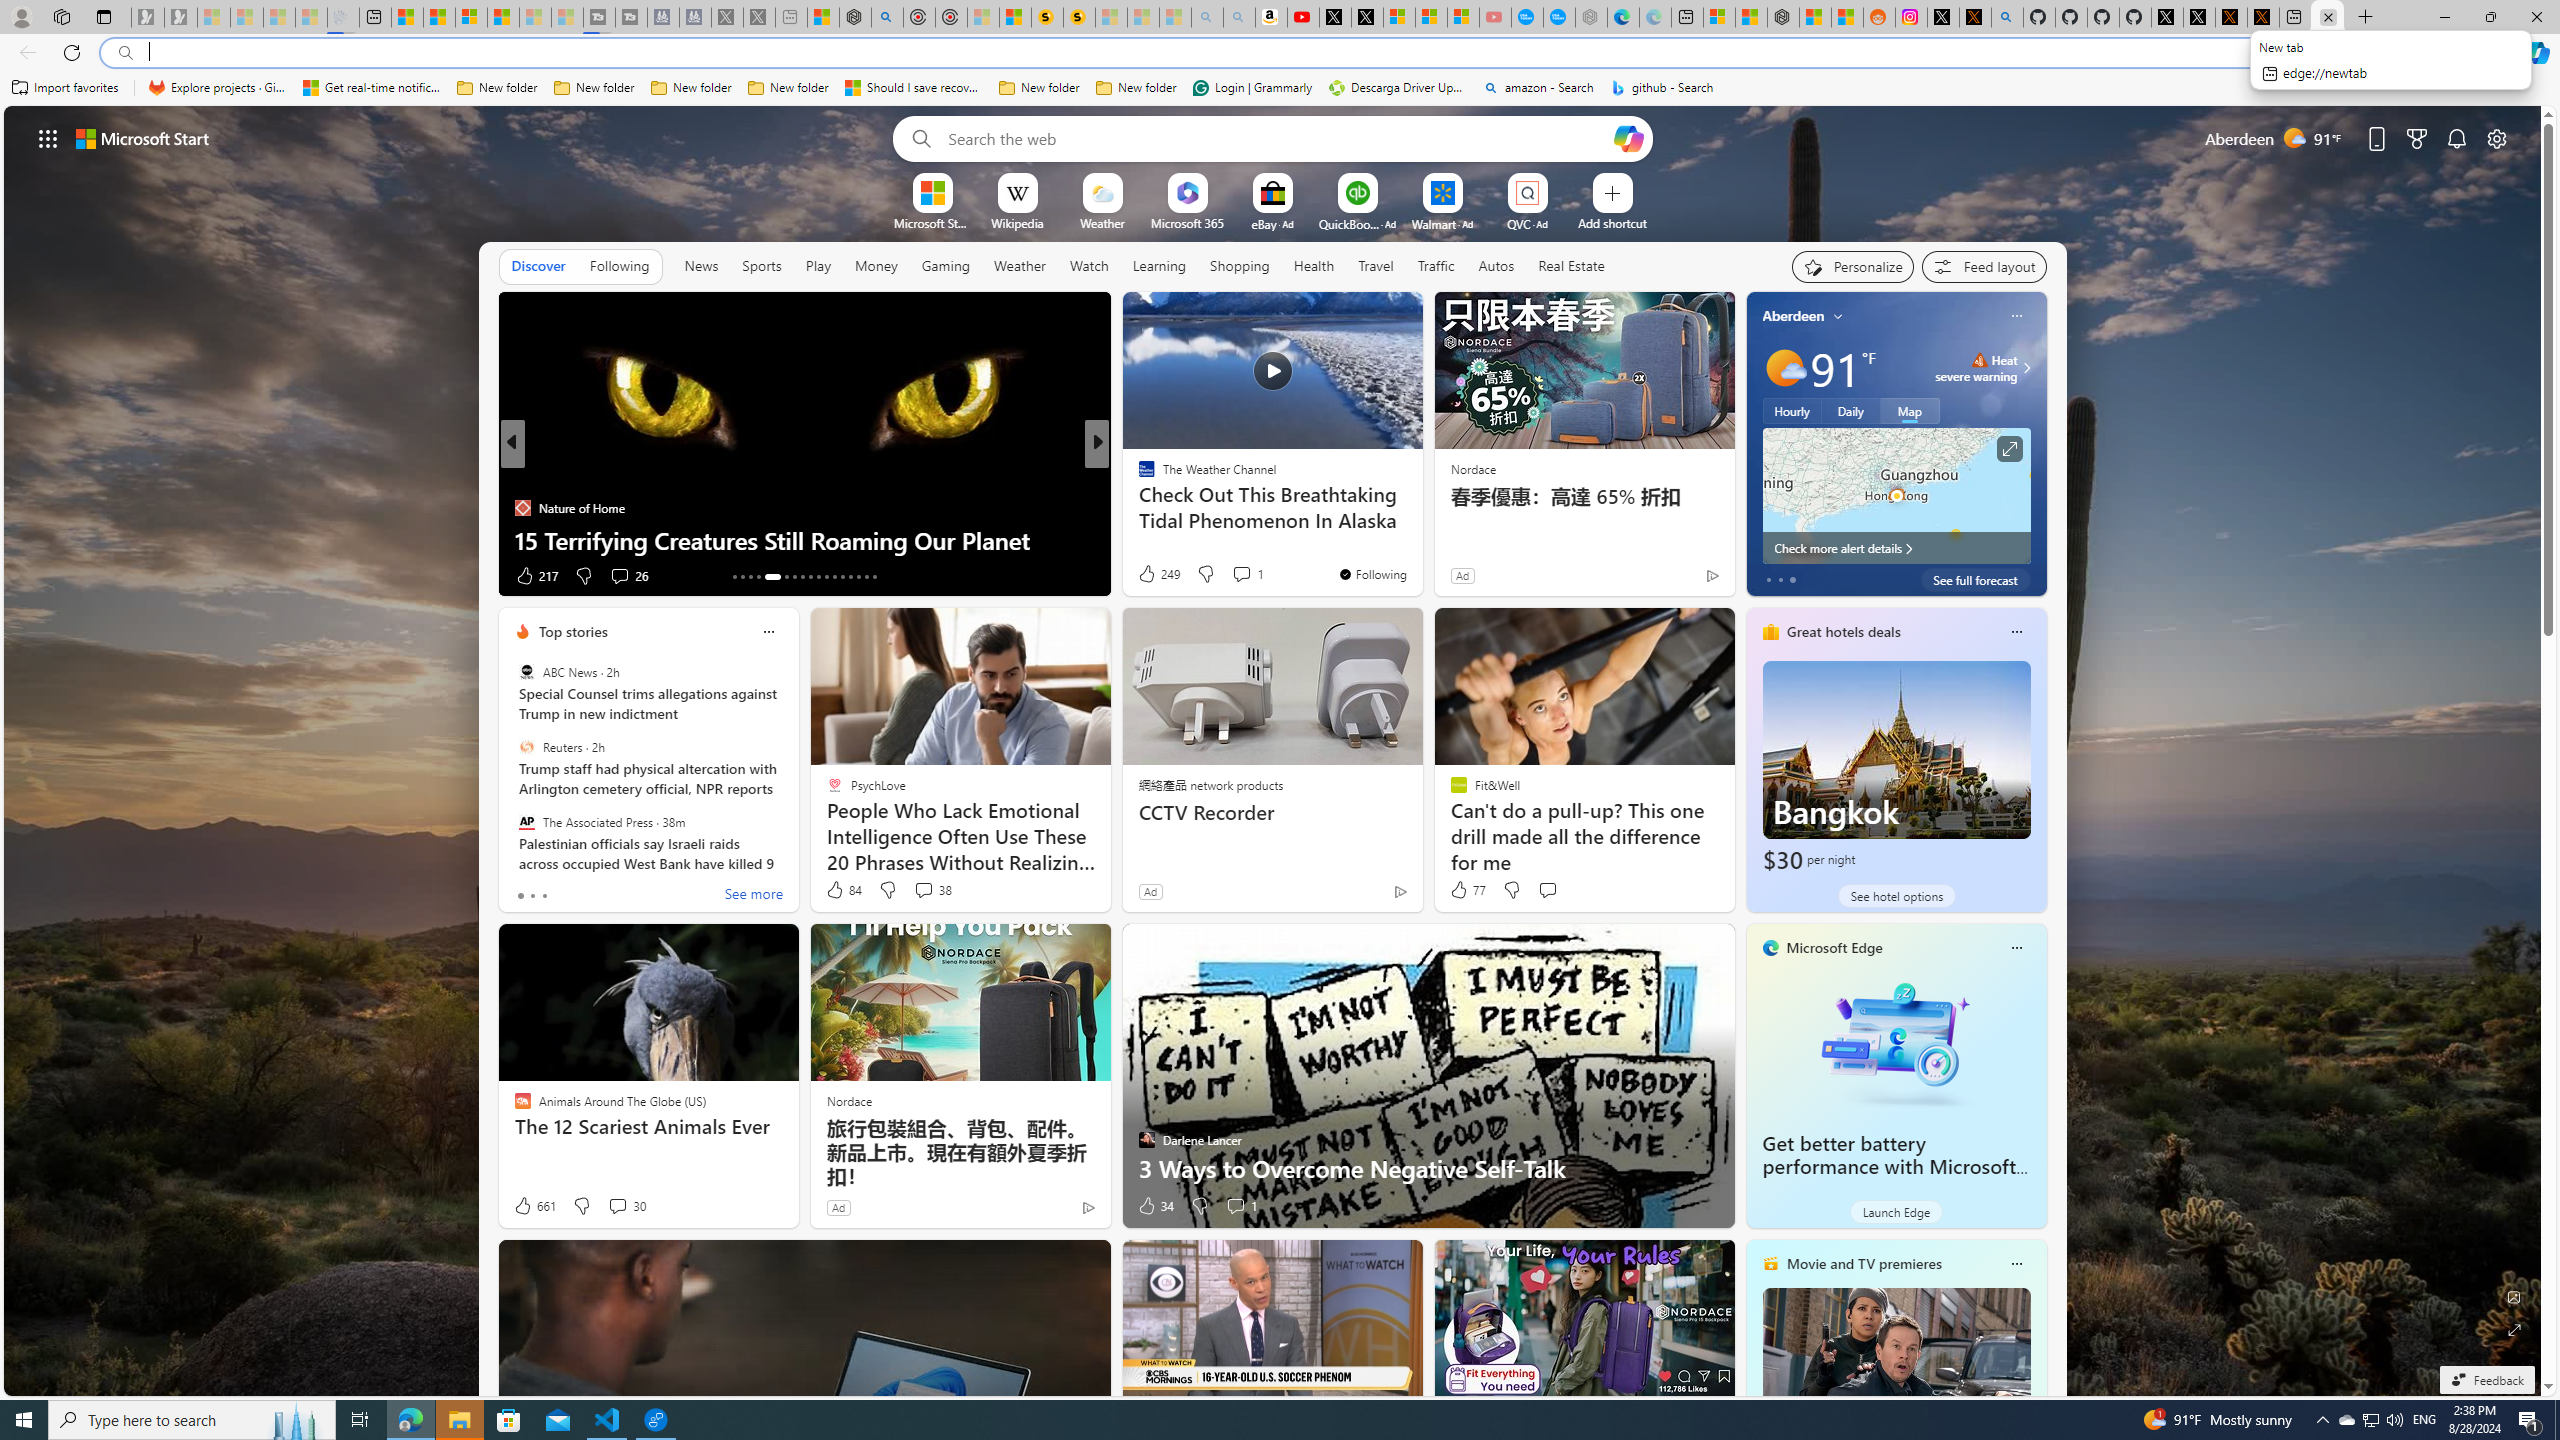 The width and height of the screenshot is (2560, 1440). Describe the element at coordinates (1896, 548) in the screenshot. I see `Check more alert details` at that location.